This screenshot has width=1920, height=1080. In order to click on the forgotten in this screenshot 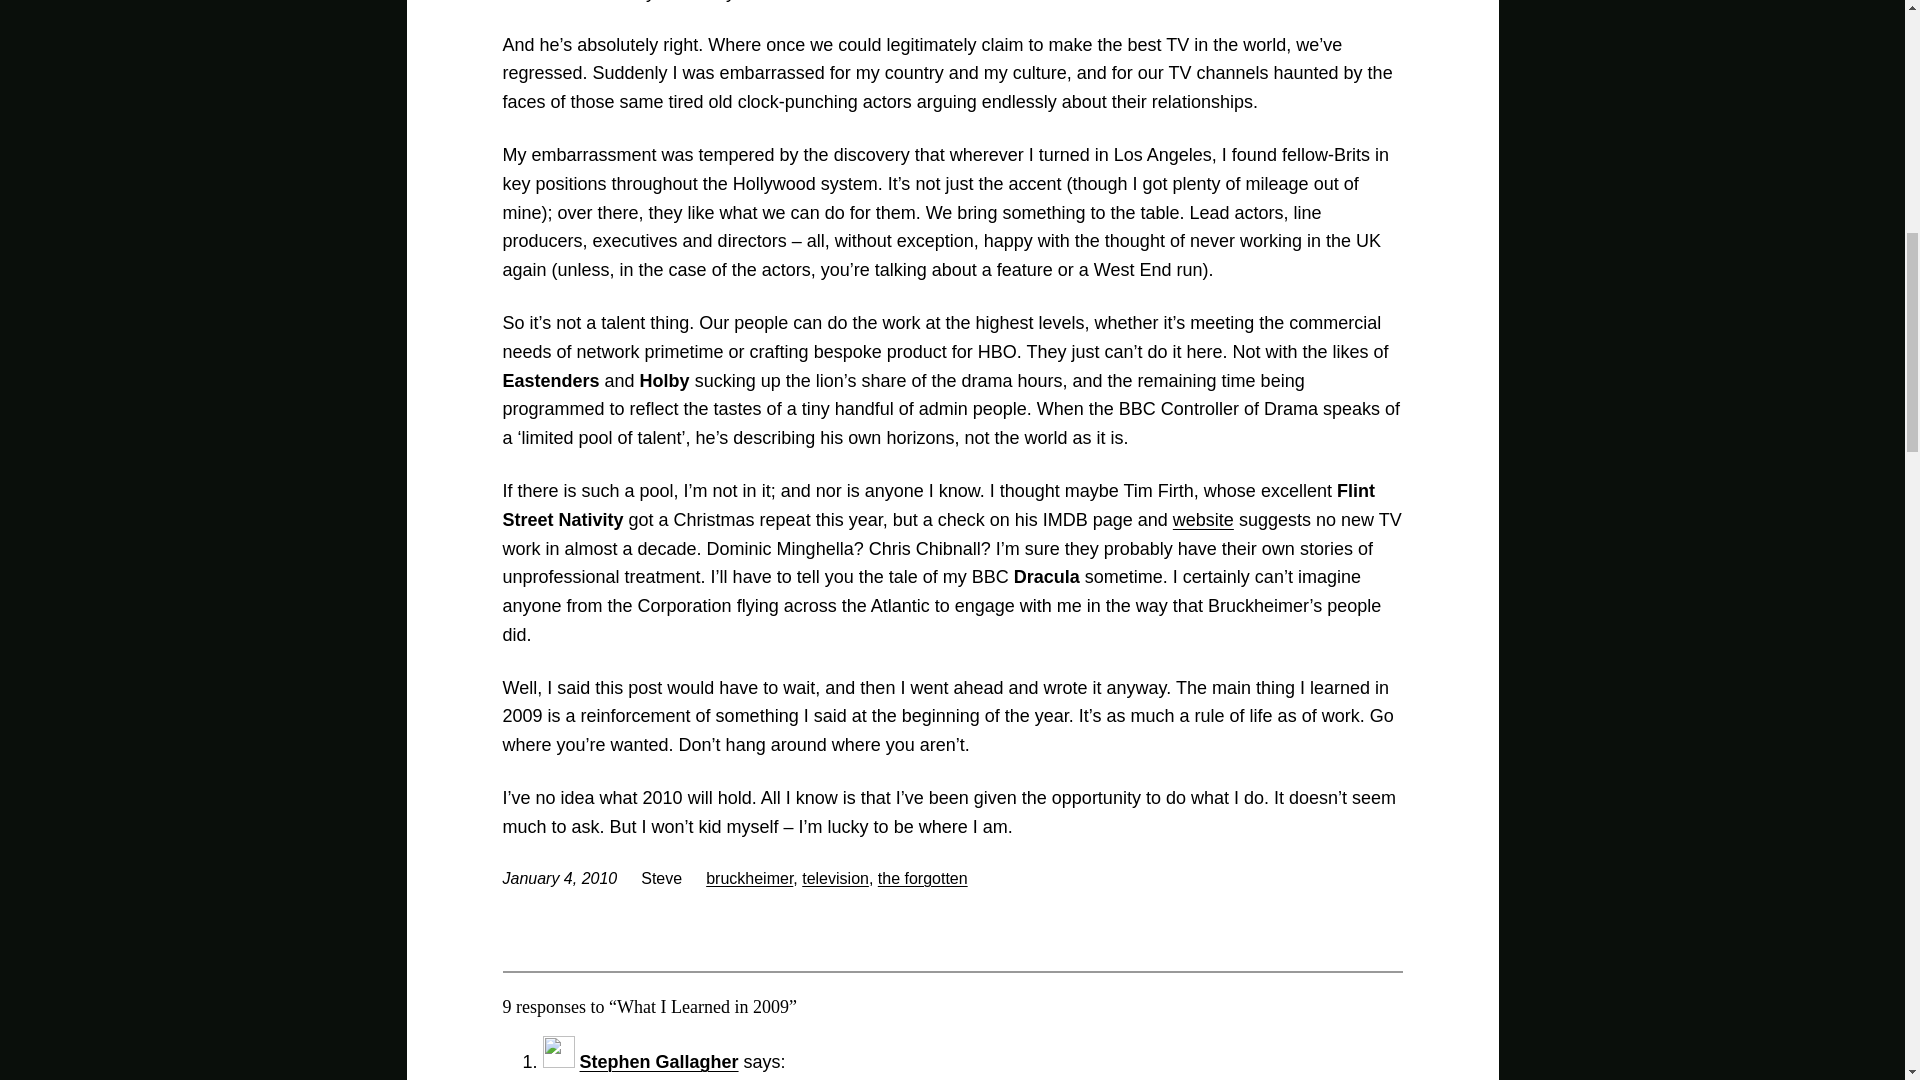, I will do `click(922, 878)`.